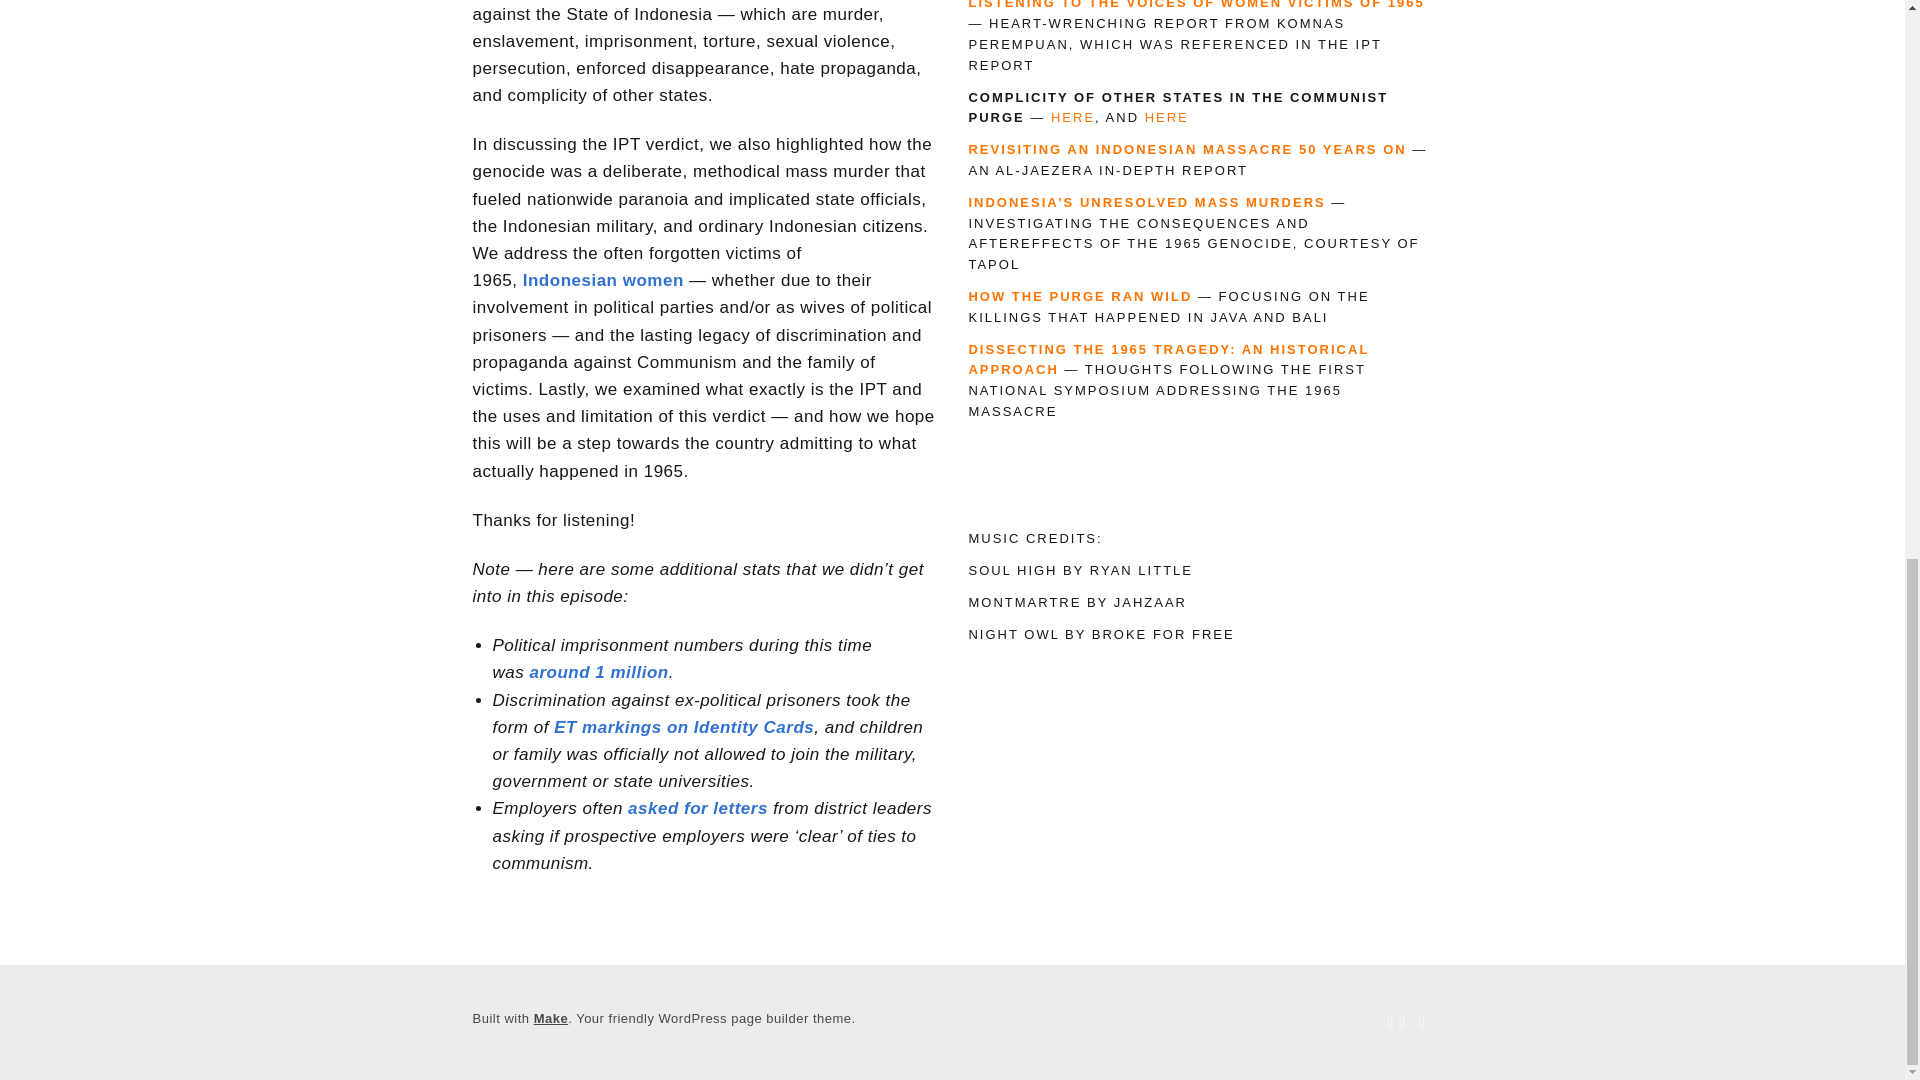 The width and height of the screenshot is (1920, 1080). Describe the element at coordinates (993, 264) in the screenshot. I see `TAPOL` at that location.